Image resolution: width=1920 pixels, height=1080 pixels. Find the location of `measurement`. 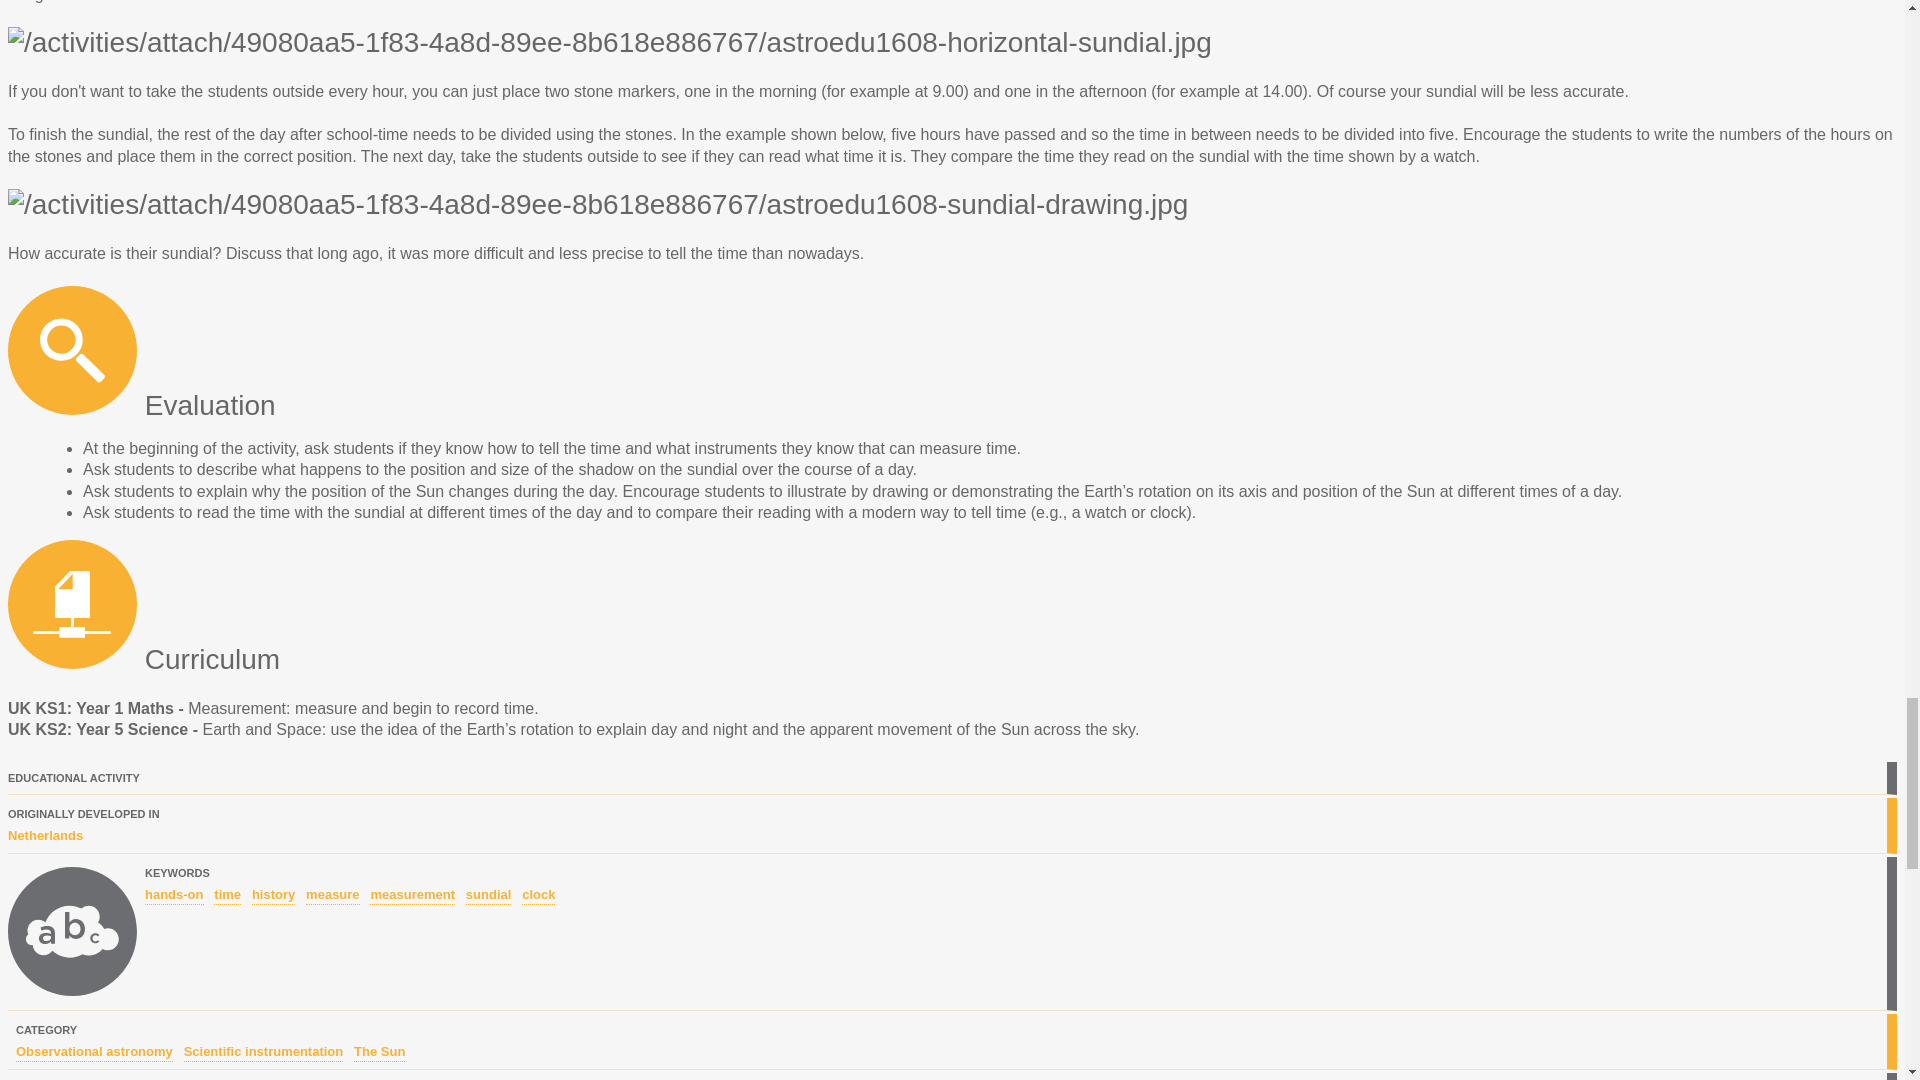

measurement is located at coordinates (412, 896).